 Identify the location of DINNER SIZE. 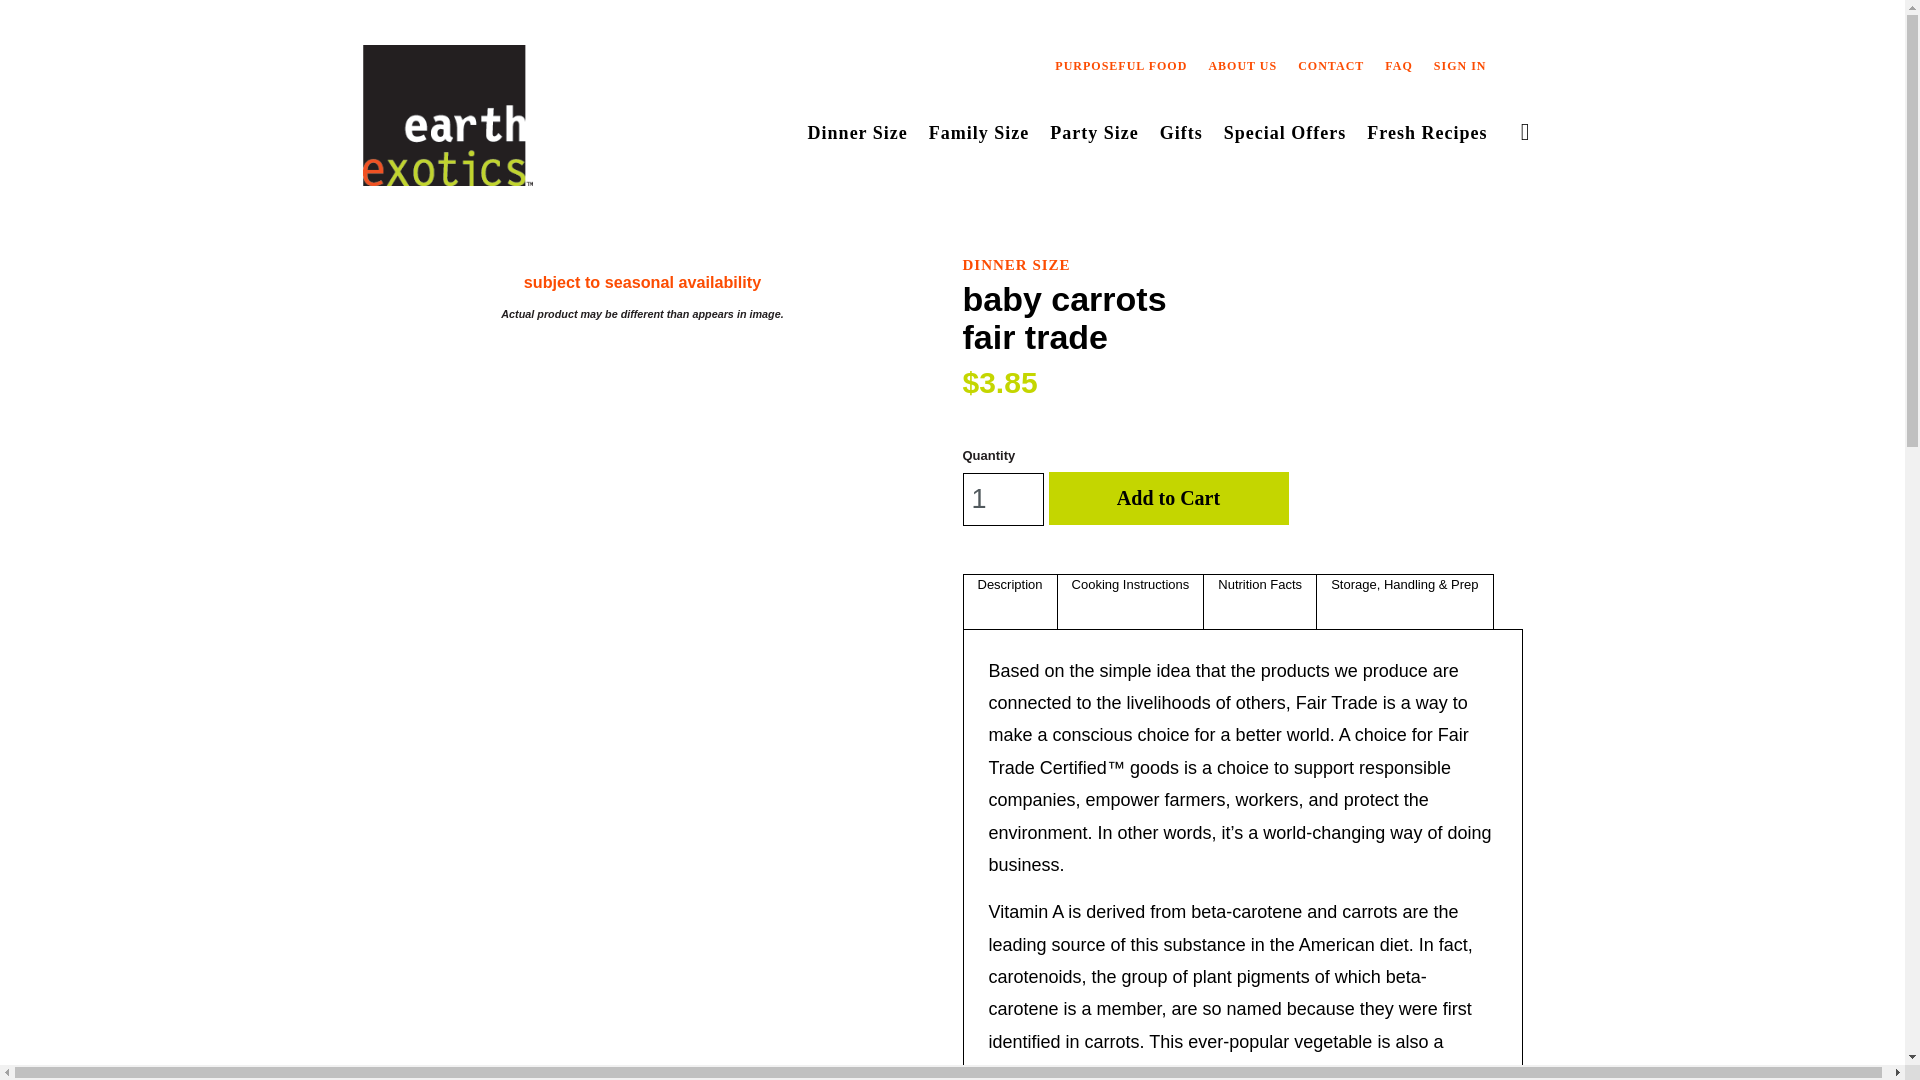
(1015, 264).